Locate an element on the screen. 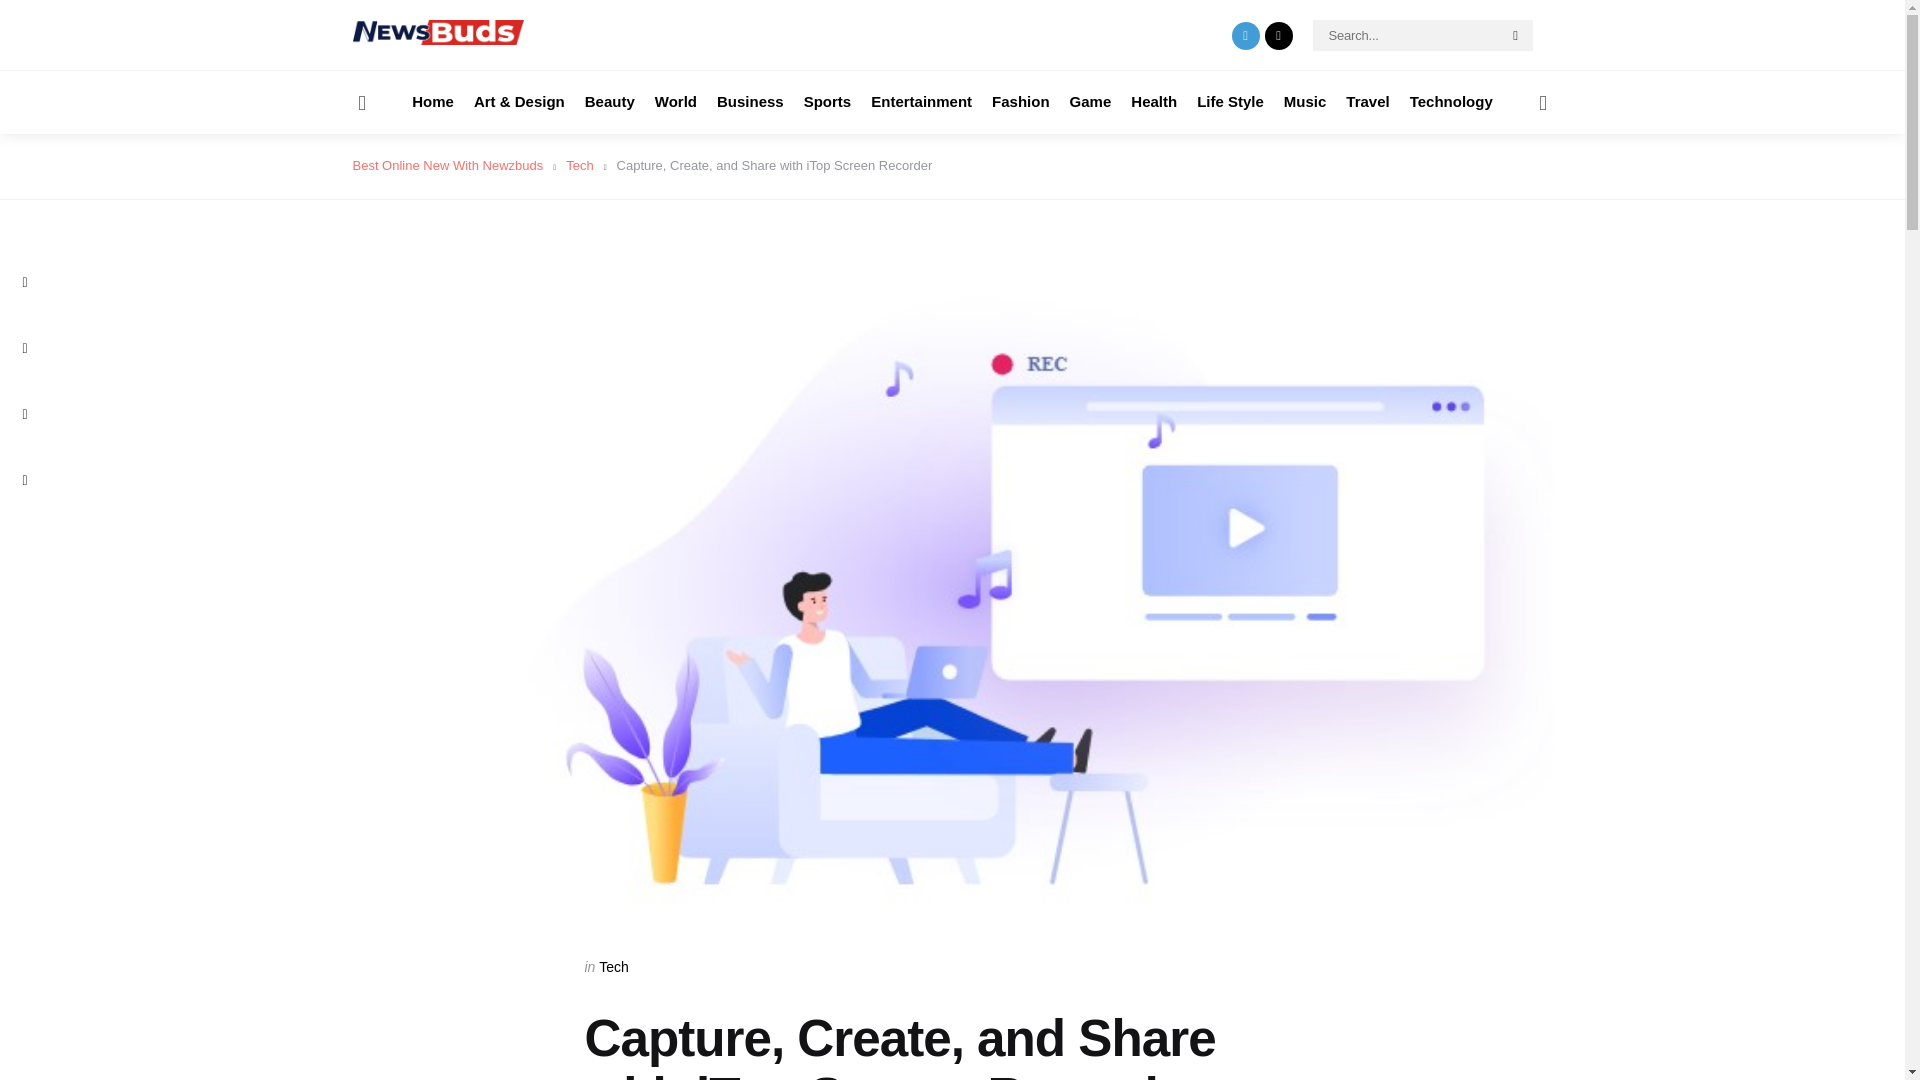  Beauty is located at coordinates (610, 102).